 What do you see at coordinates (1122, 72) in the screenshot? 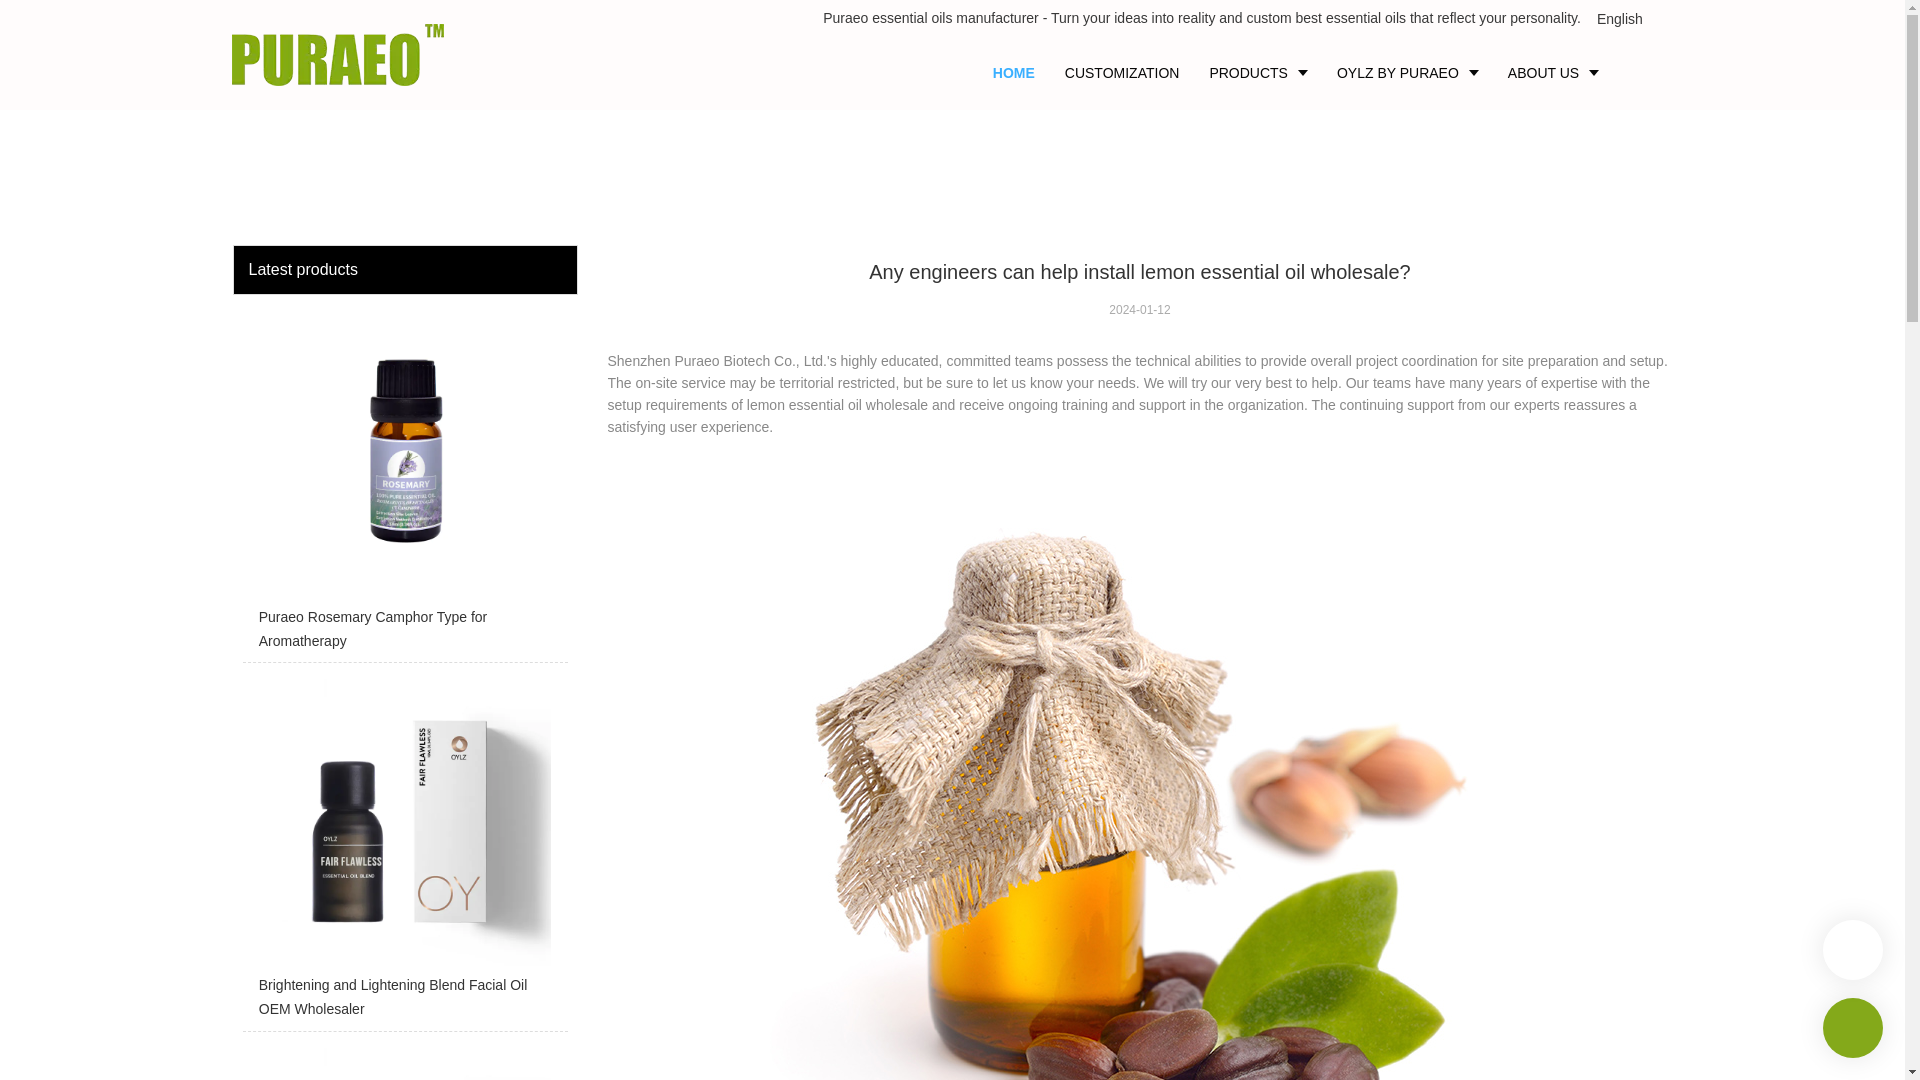
I see `CUSTOMIZATION` at bounding box center [1122, 72].